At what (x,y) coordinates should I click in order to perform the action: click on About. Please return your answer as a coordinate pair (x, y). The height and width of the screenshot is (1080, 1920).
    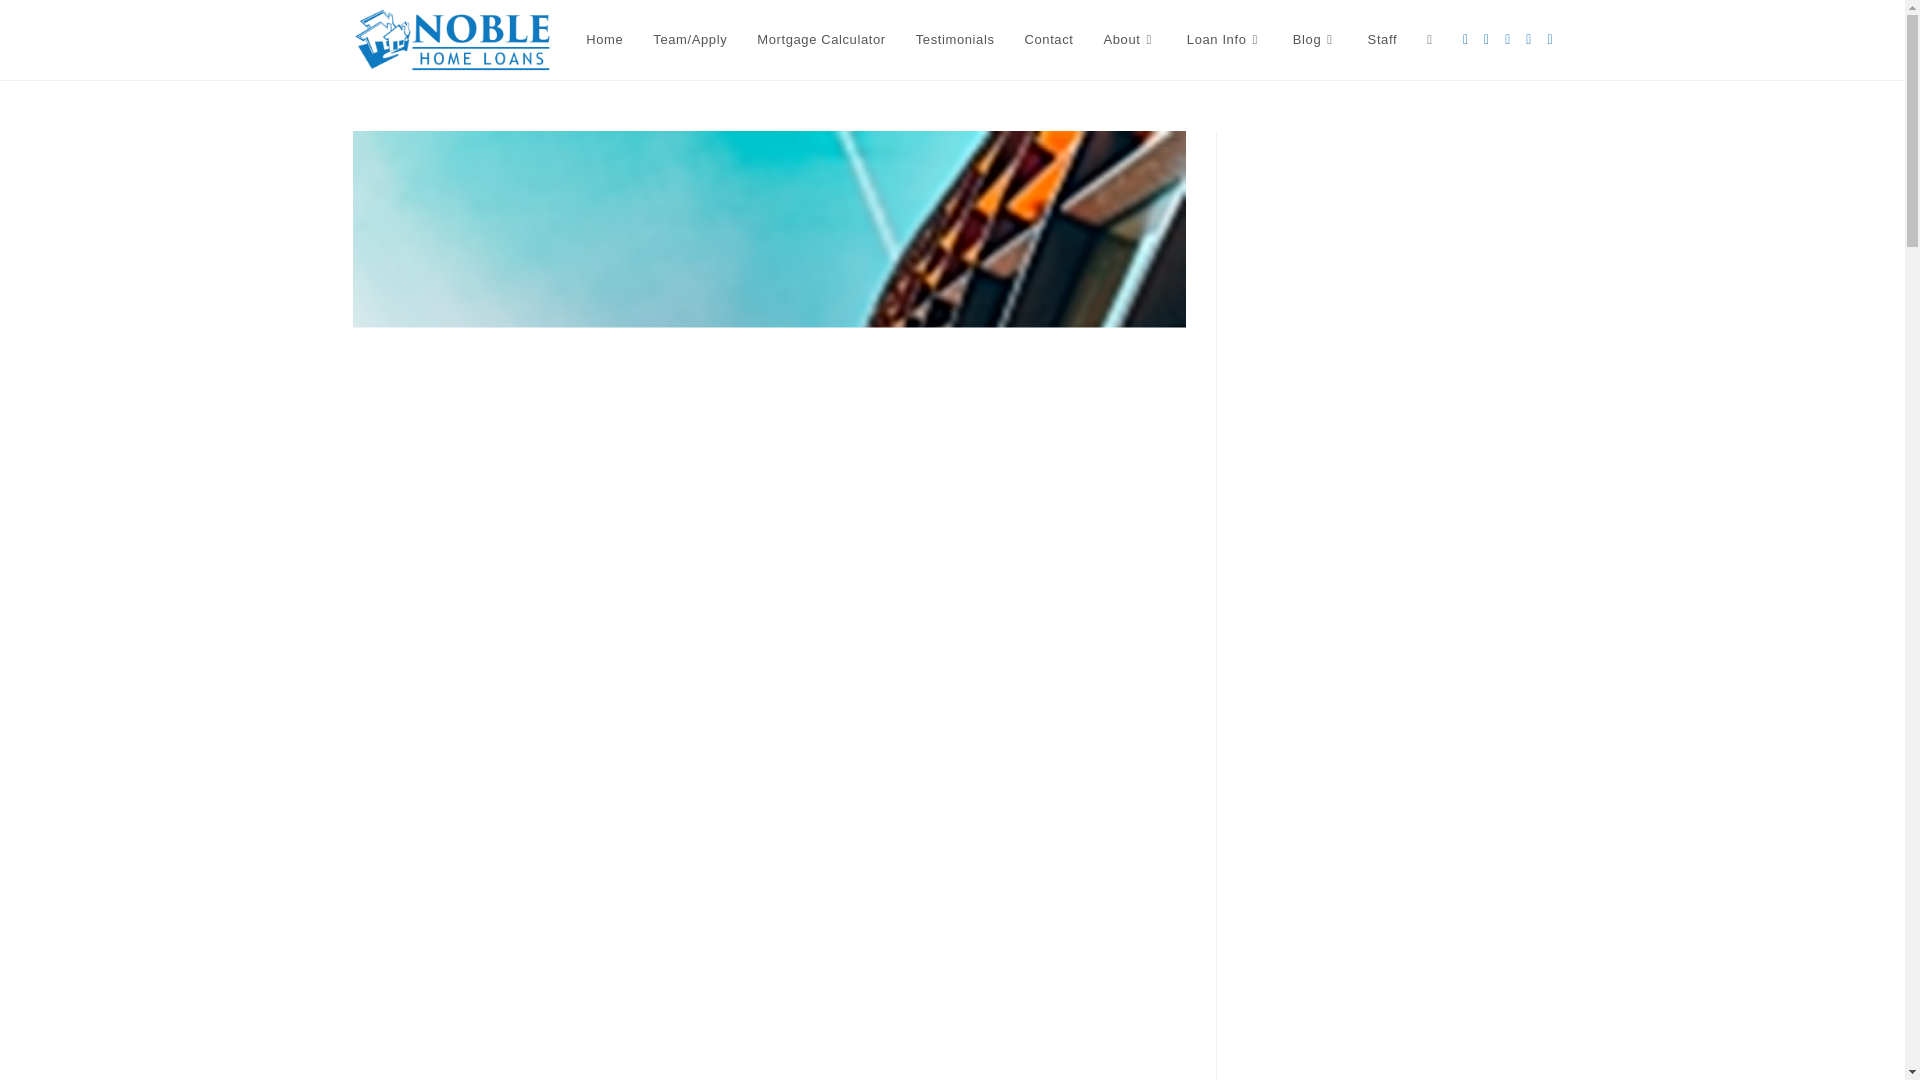
    Looking at the image, I should click on (1130, 40).